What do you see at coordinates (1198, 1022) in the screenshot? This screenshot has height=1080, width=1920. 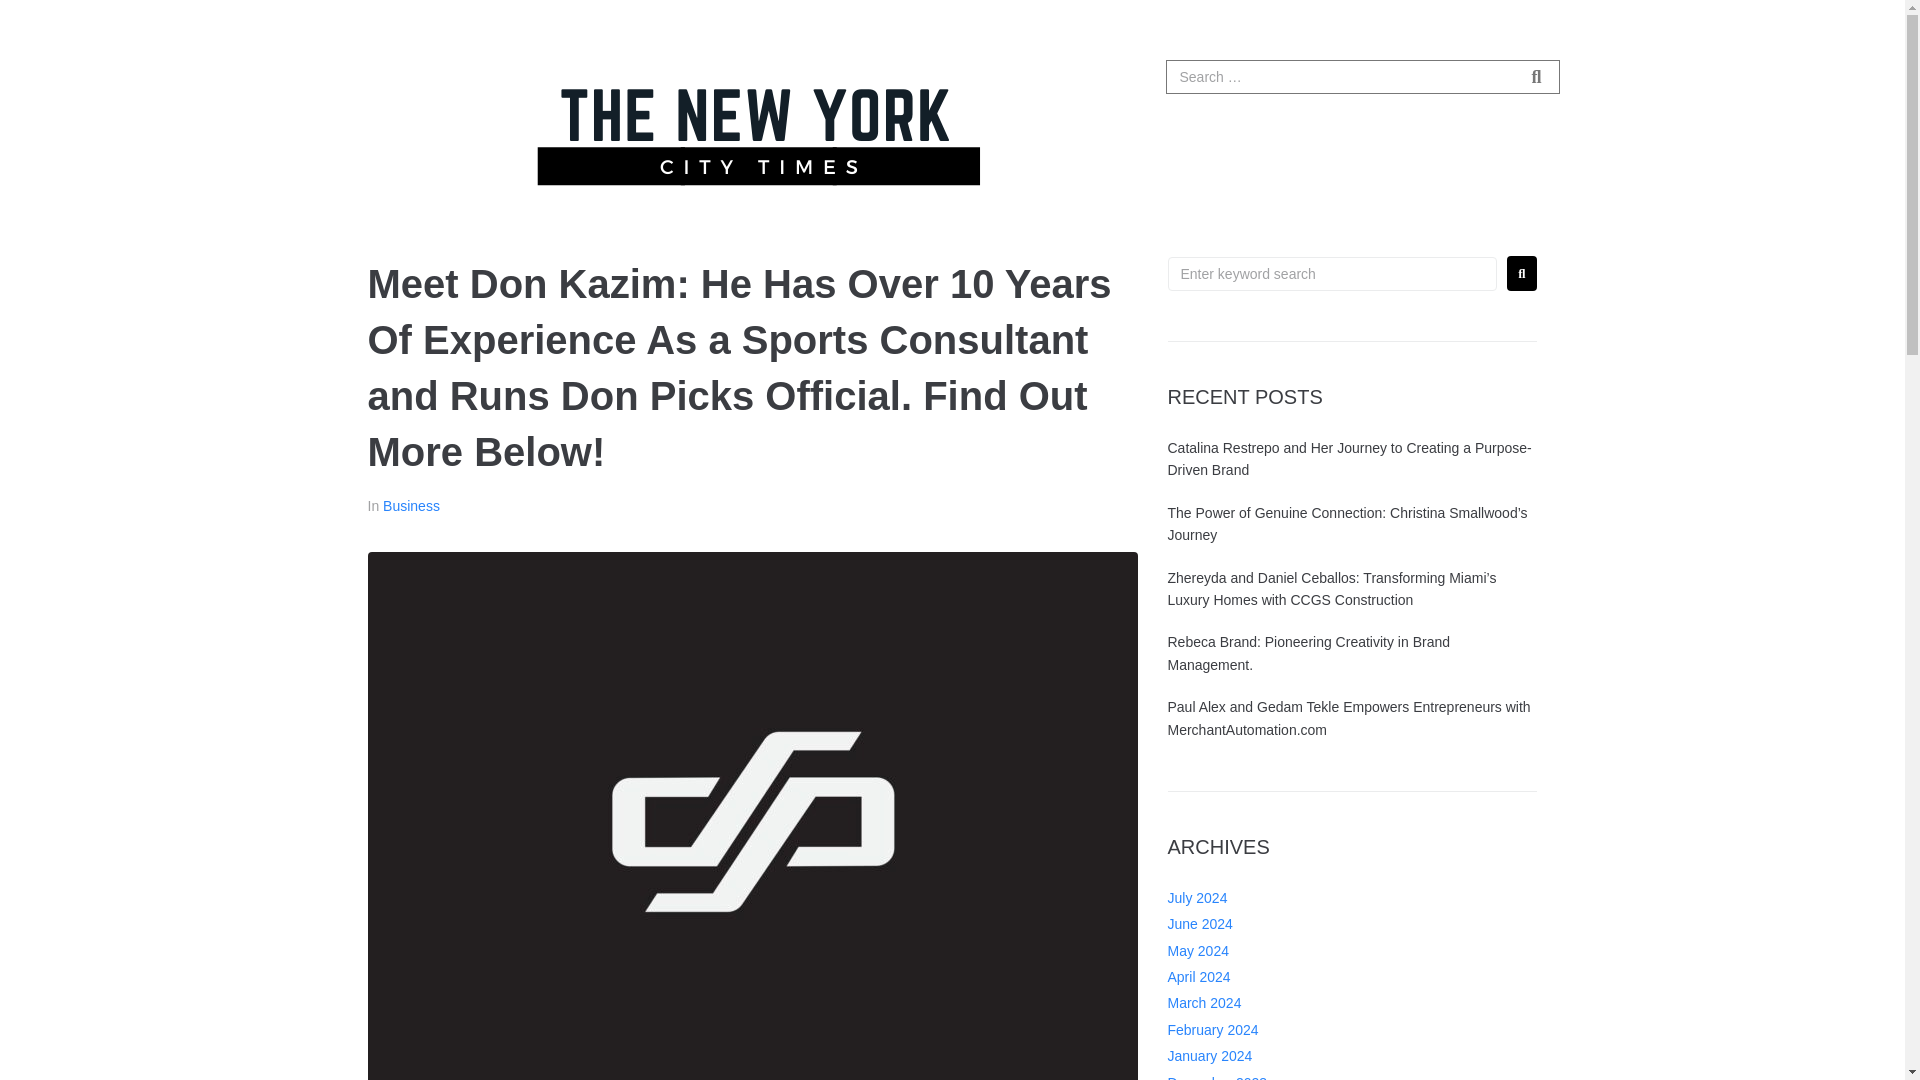 I see `May 2024` at bounding box center [1198, 1022].